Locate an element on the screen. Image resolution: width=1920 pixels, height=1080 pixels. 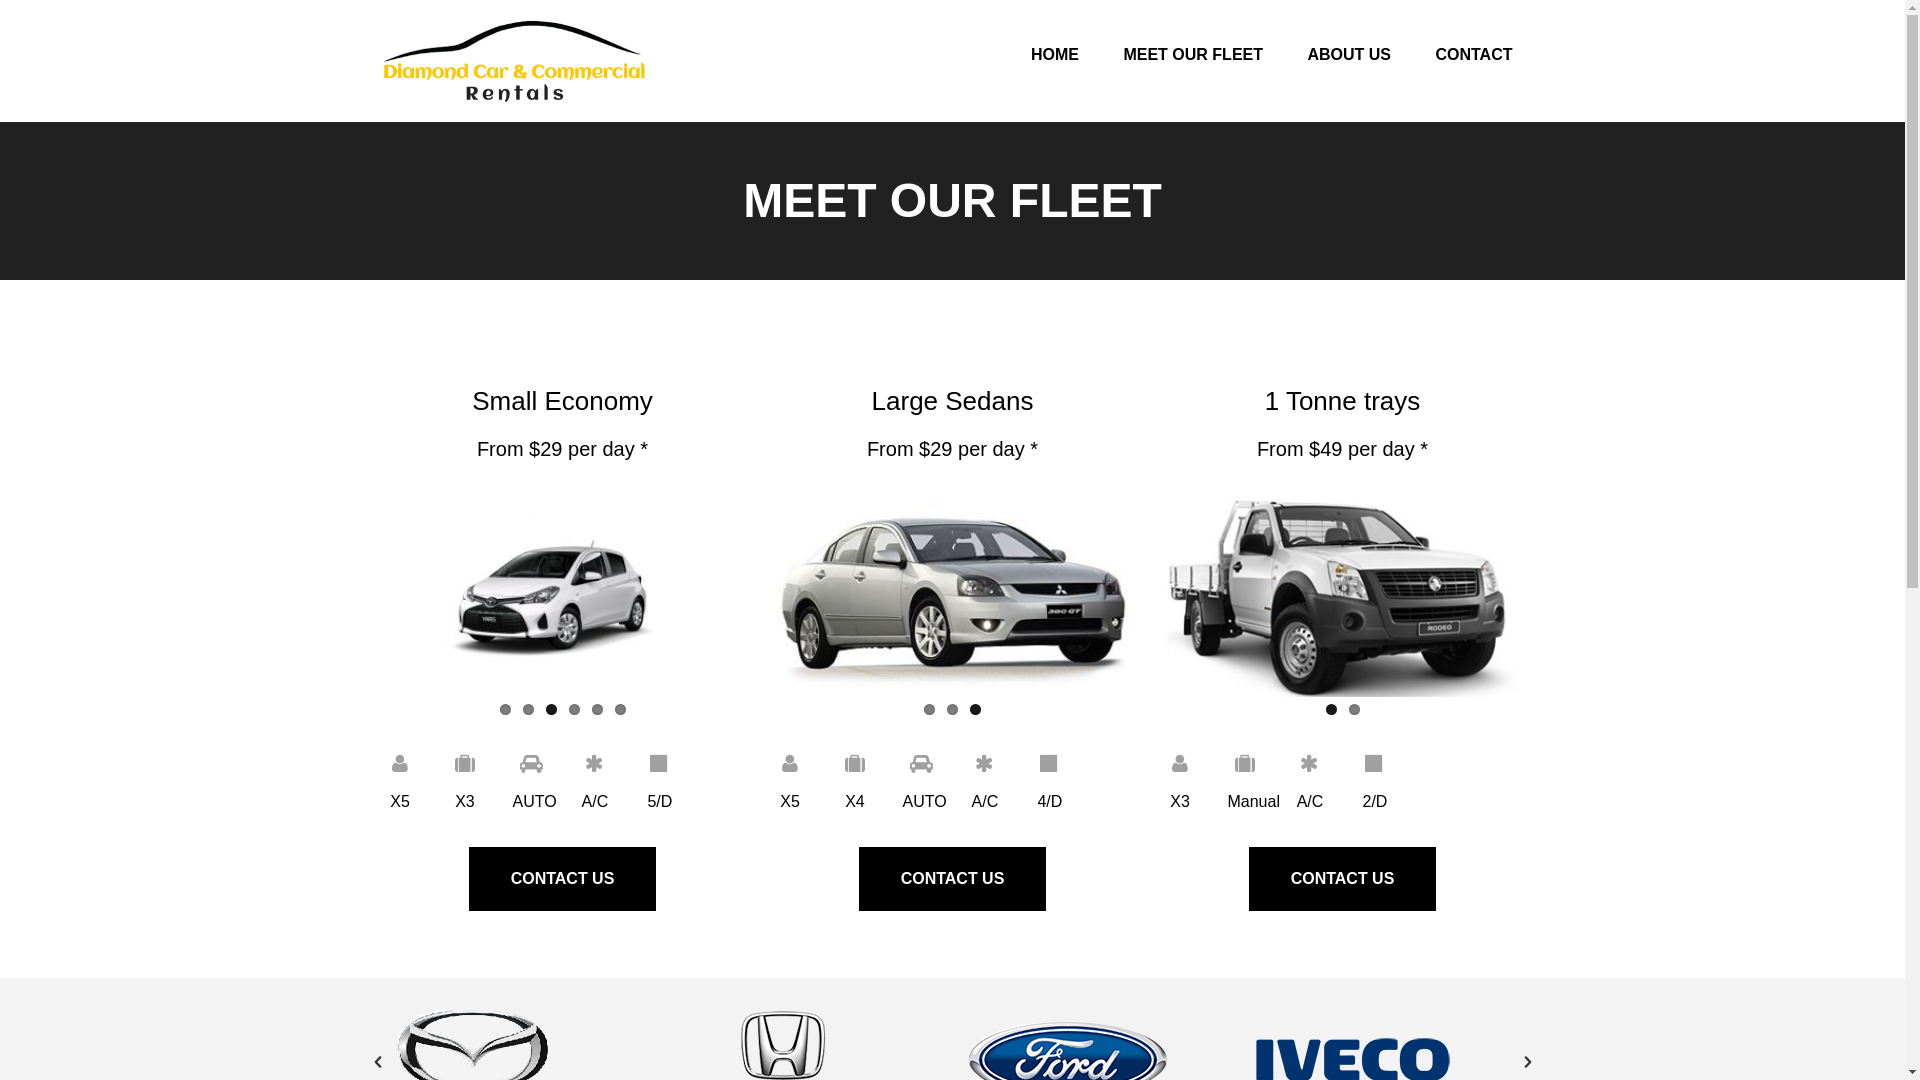
png1 is located at coordinates (1342, 592).